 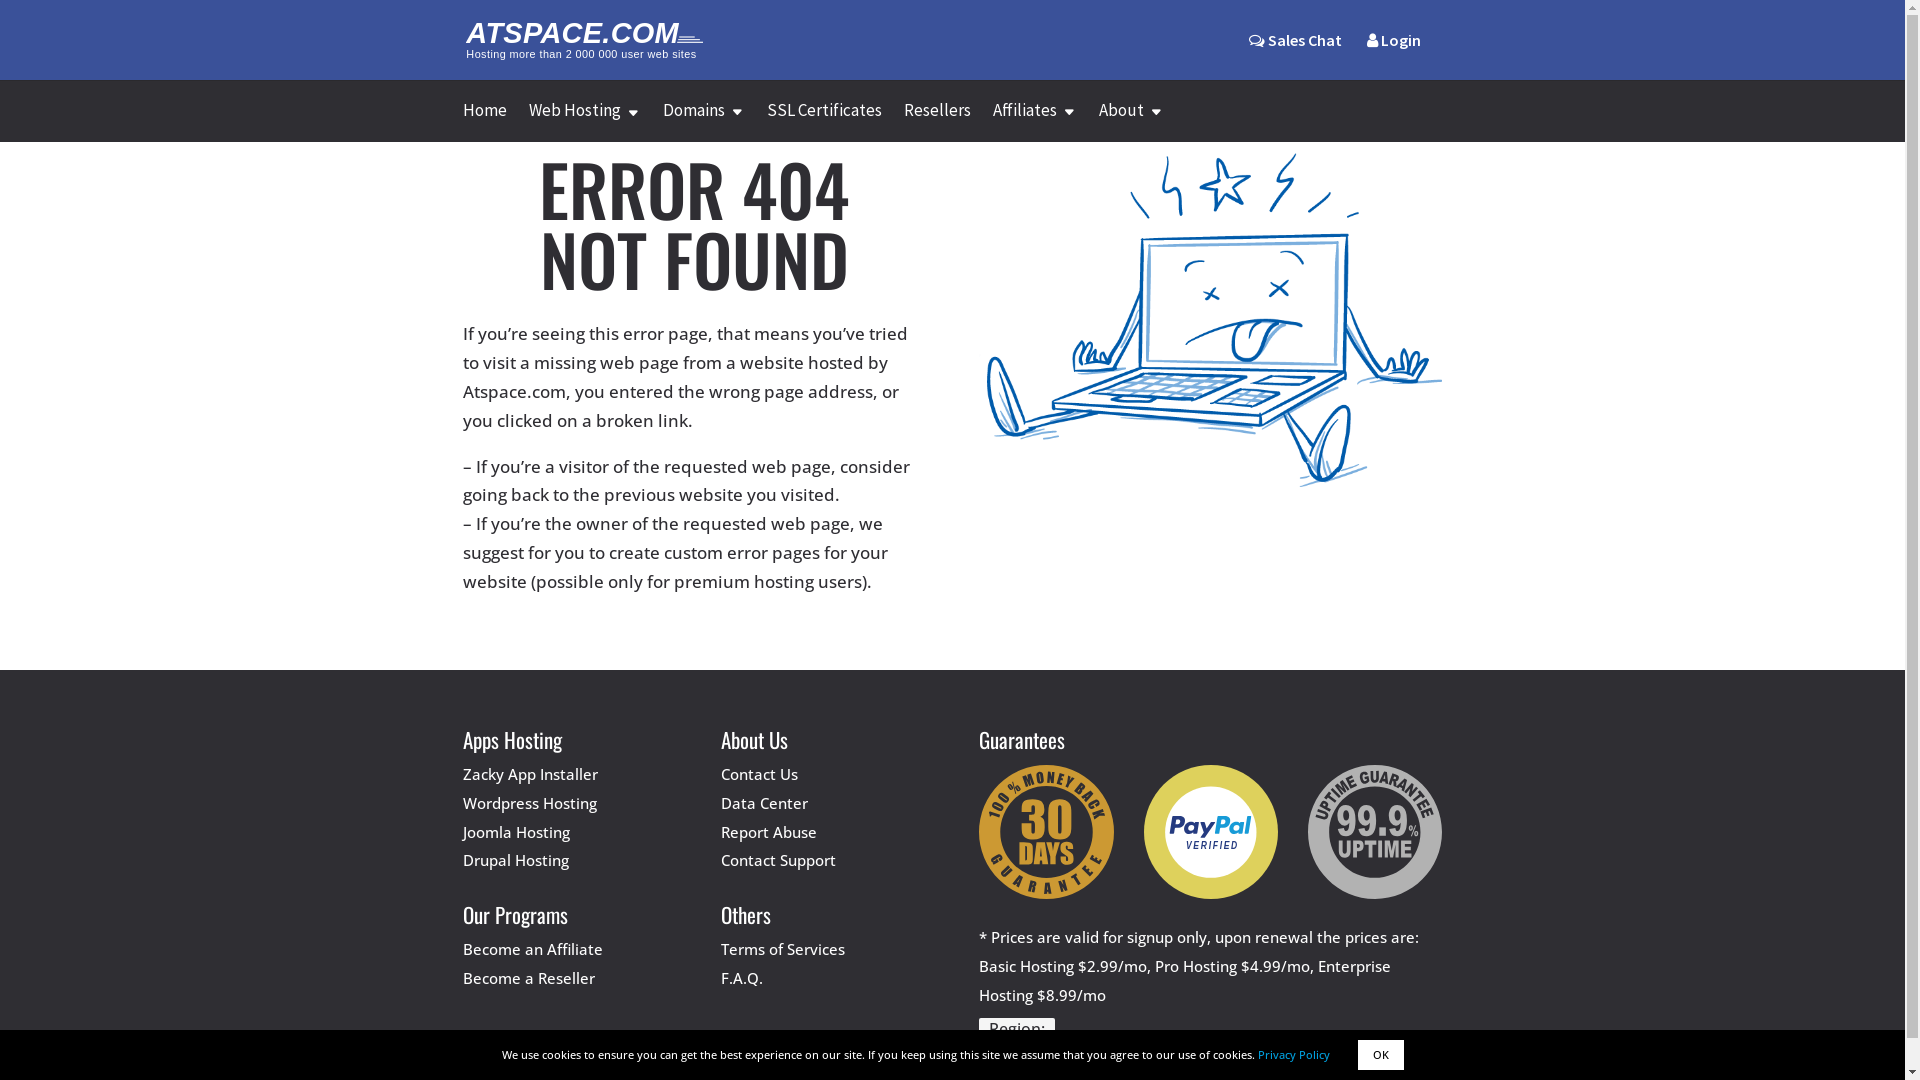 I want to click on About, so click(x=1130, y=122).